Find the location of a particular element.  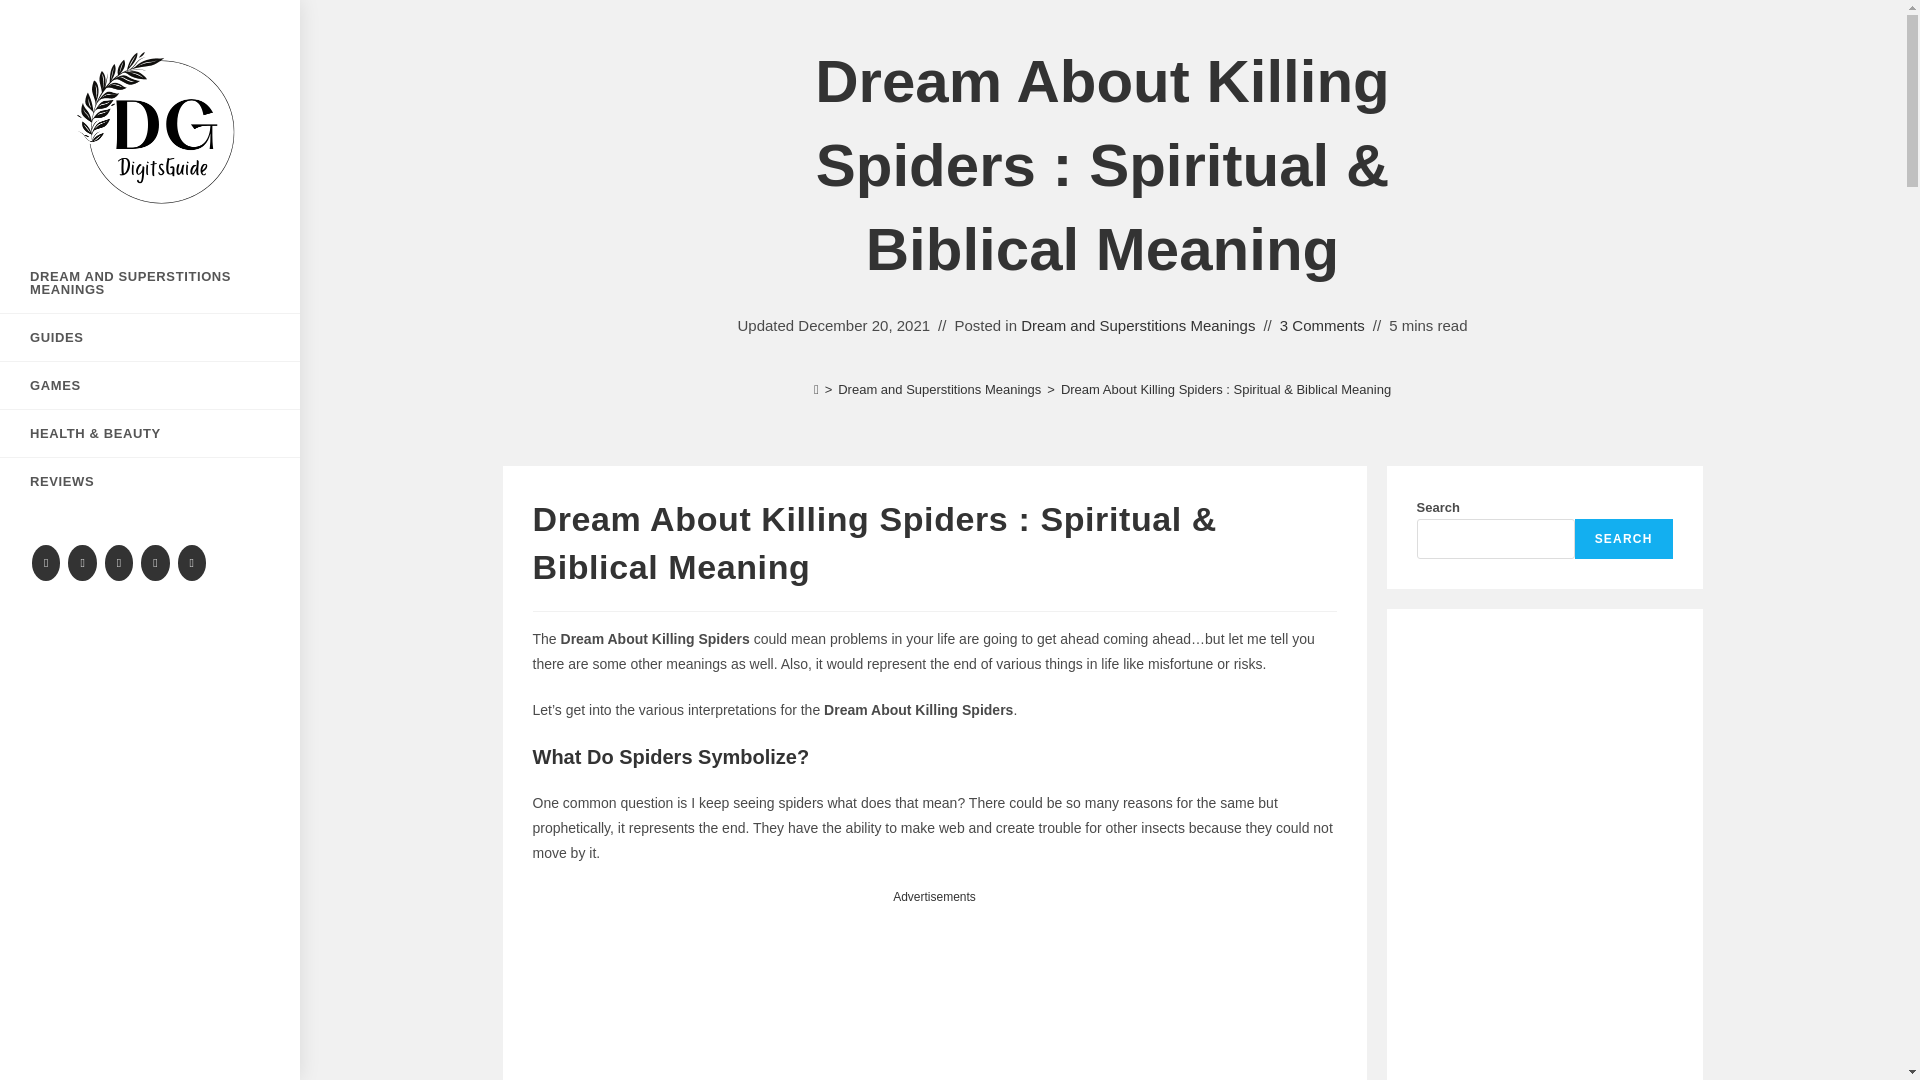

DREAM AND SUPERSTITIONS MEANINGS is located at coordinates (150, 282).